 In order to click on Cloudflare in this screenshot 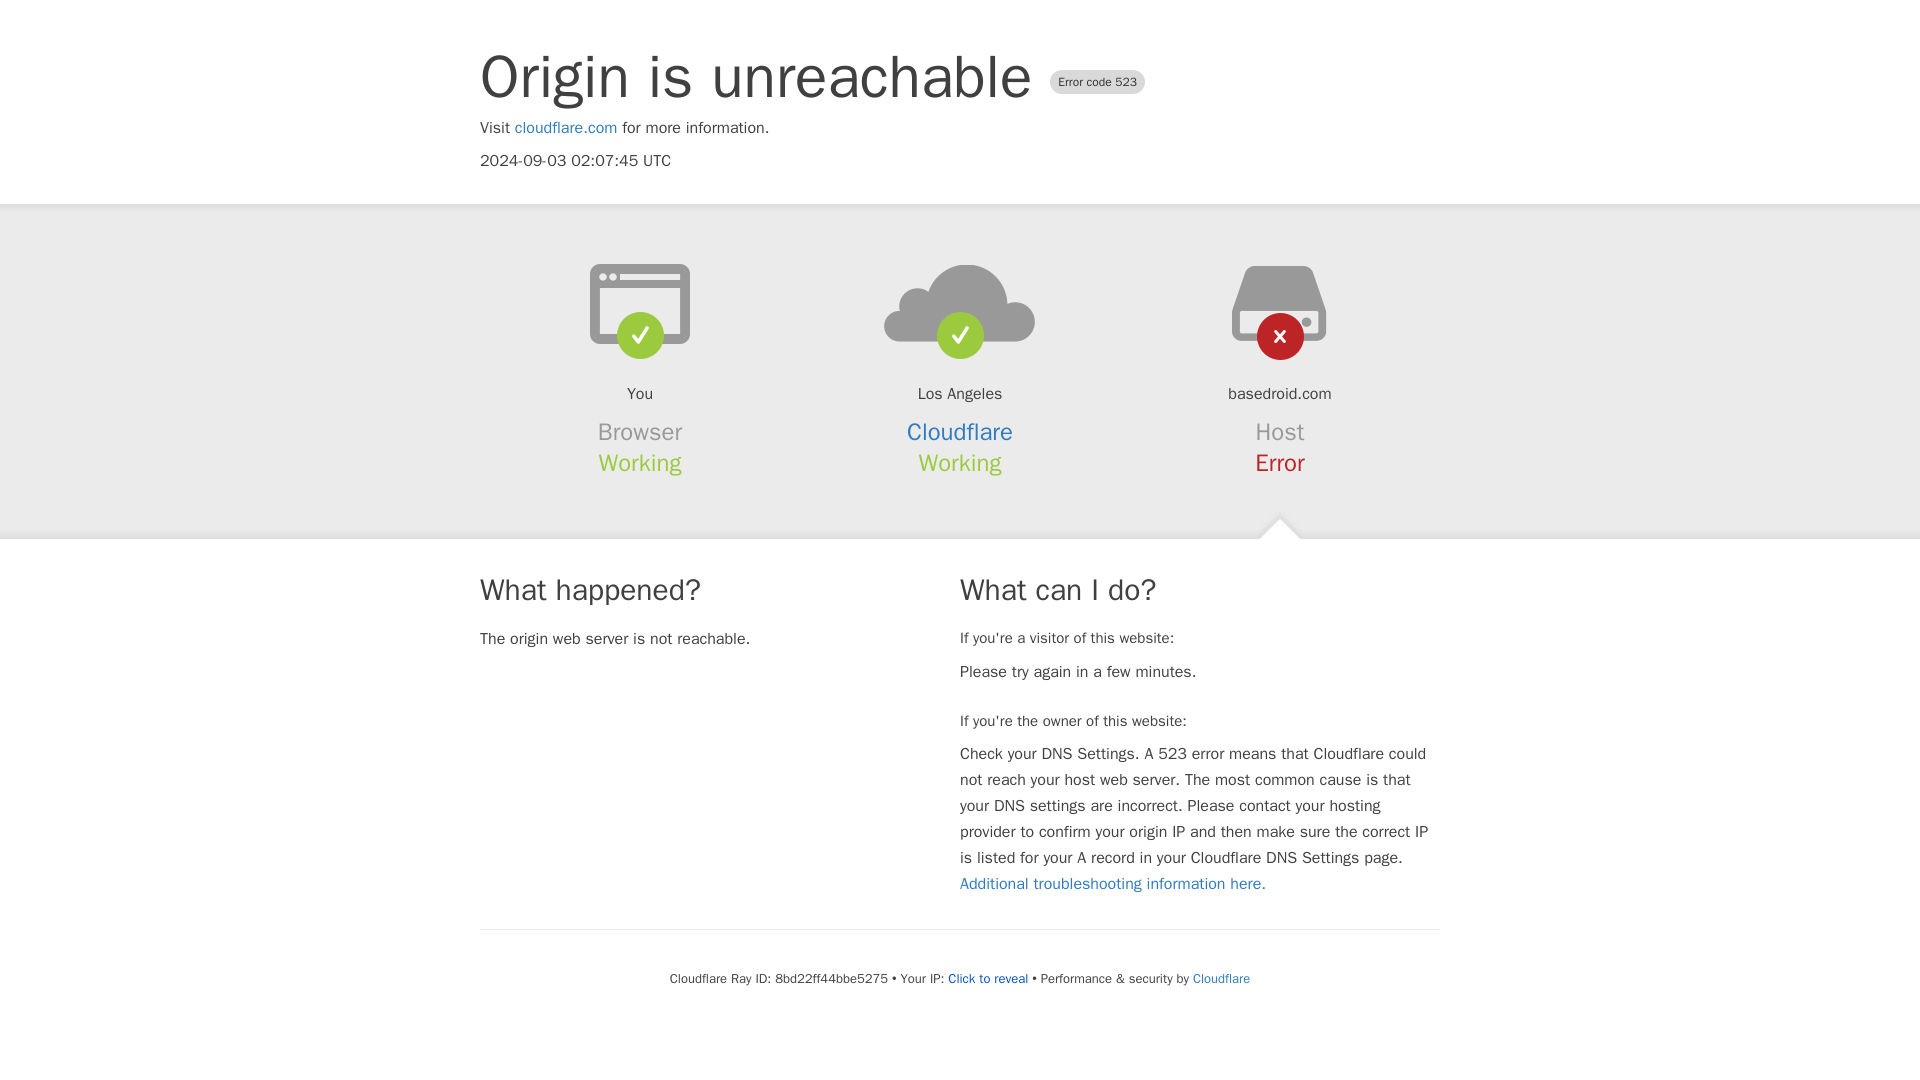, I will do `click(1220, 978)`.